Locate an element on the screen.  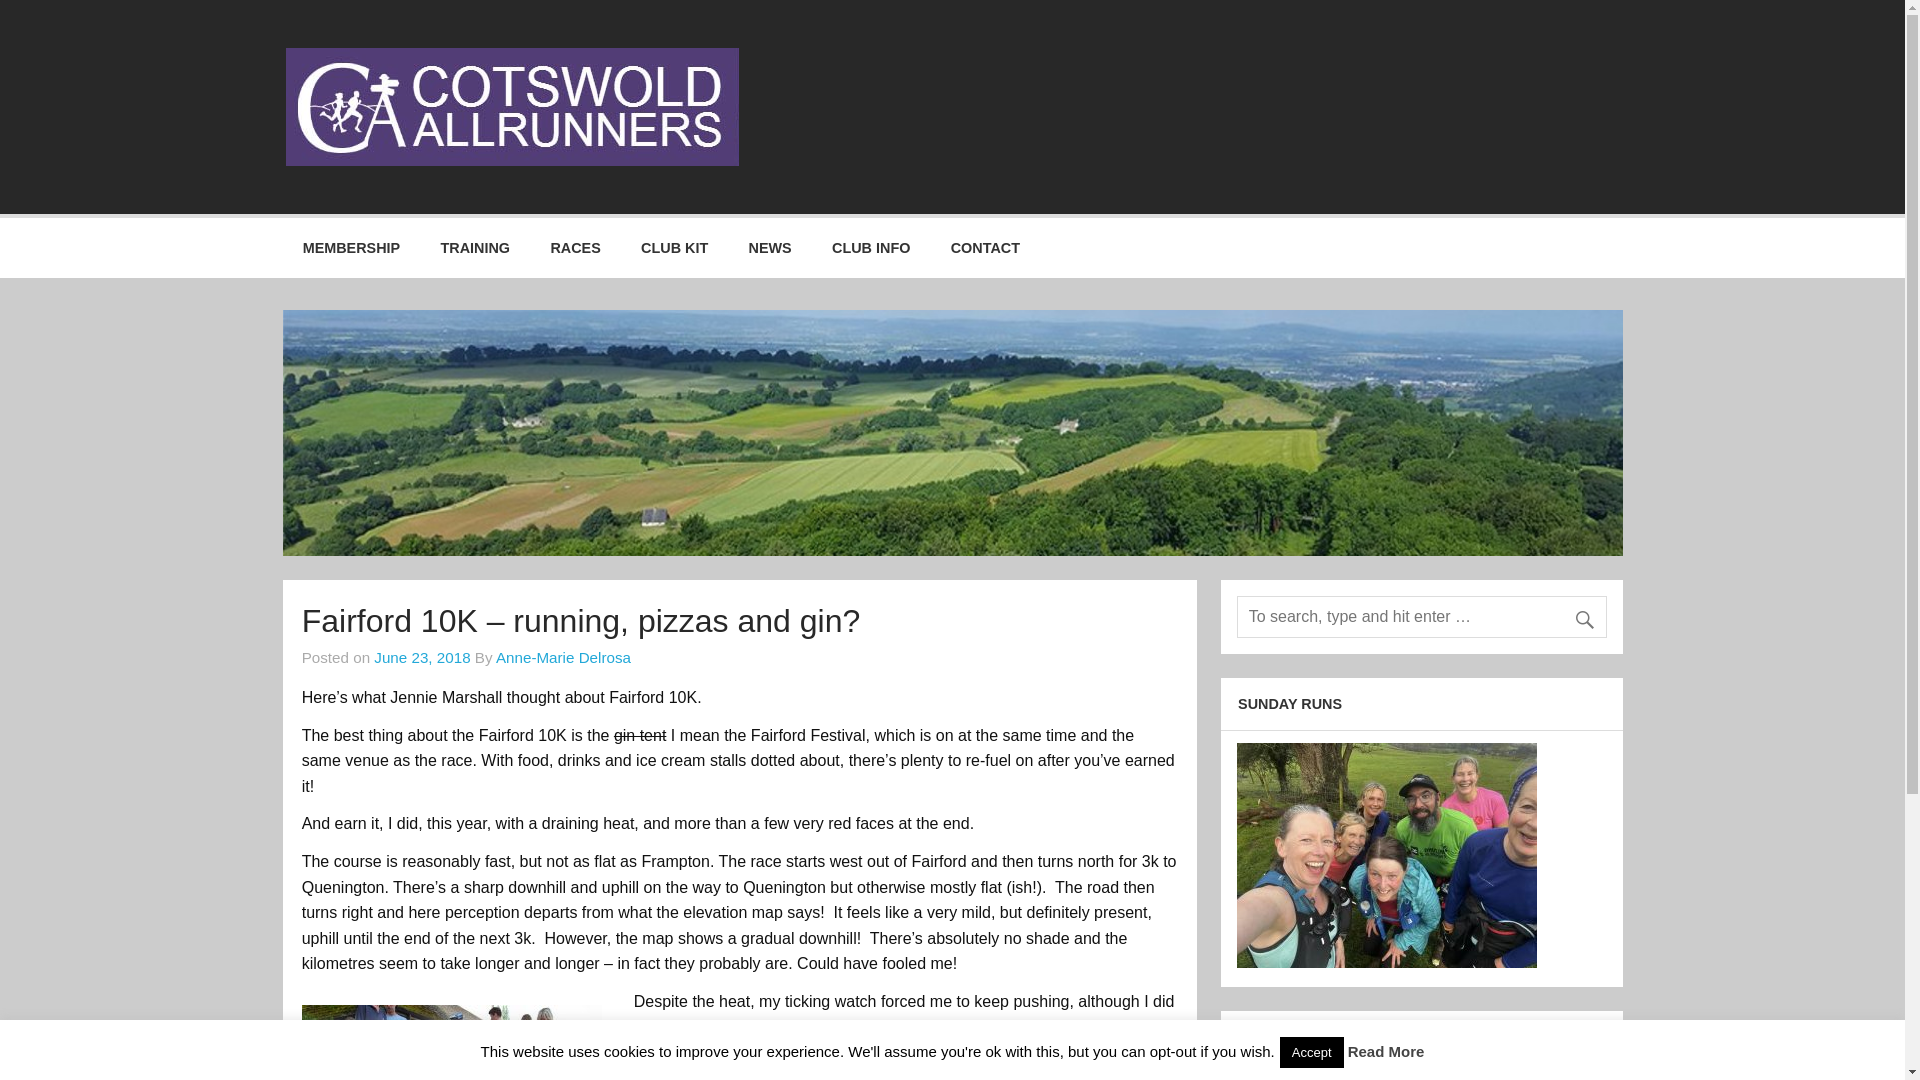
5:32 pm is located at coordinates (422, 658).